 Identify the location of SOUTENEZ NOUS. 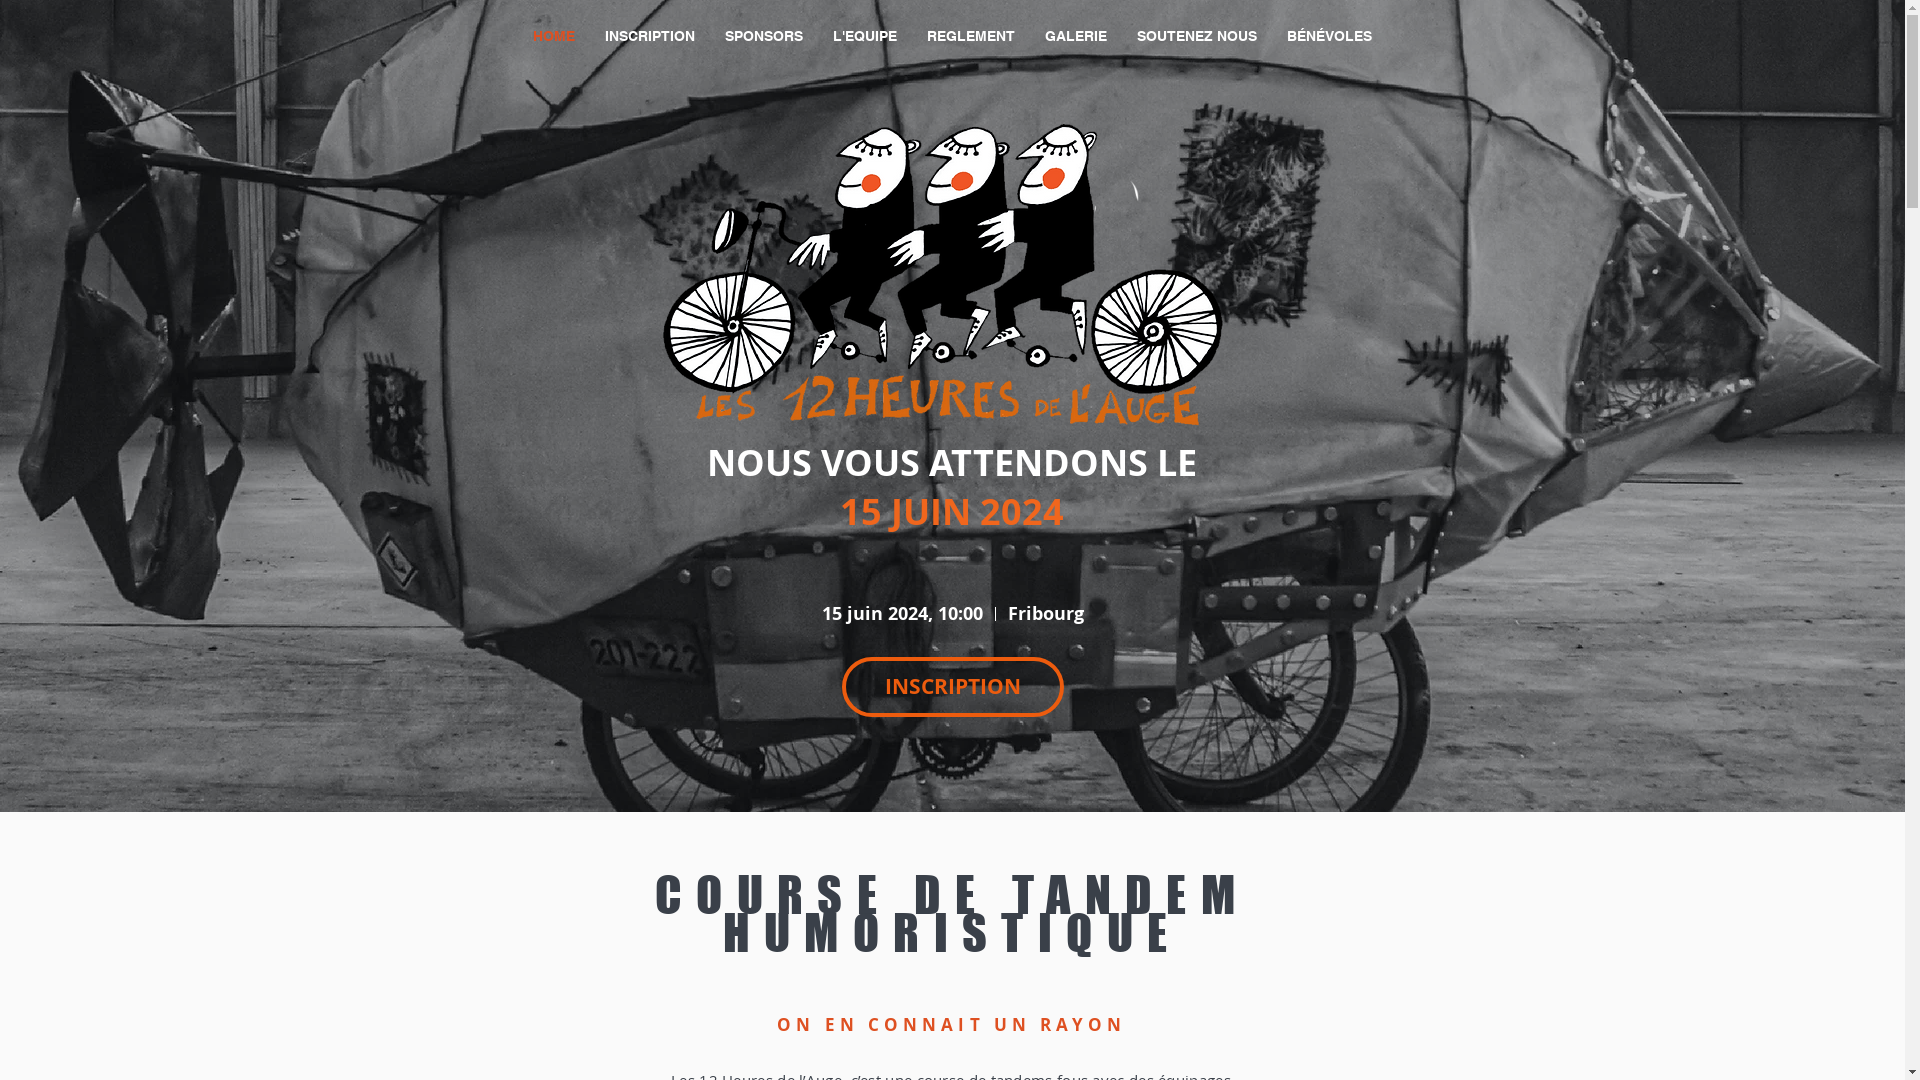
(1197, 36).